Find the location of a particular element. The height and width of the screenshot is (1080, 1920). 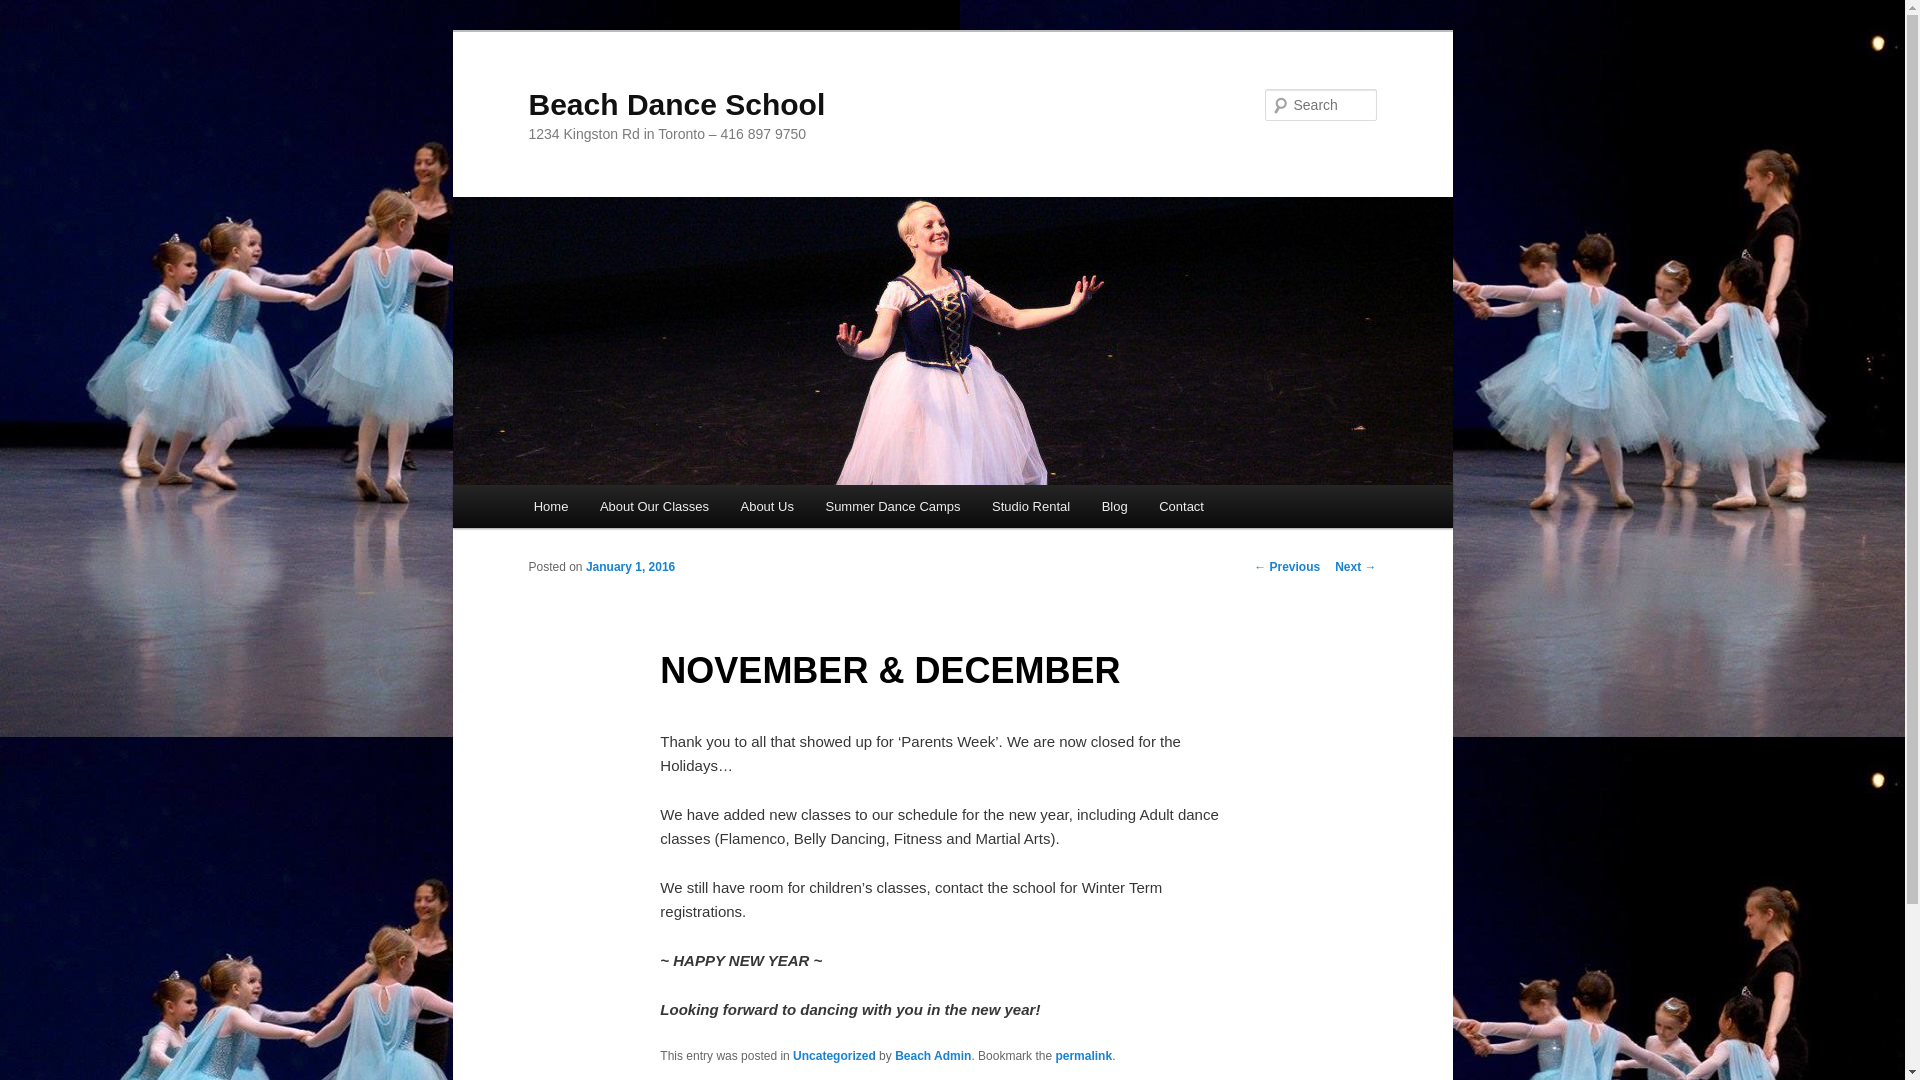

About Our Classes is located at coordinates (654, 506).